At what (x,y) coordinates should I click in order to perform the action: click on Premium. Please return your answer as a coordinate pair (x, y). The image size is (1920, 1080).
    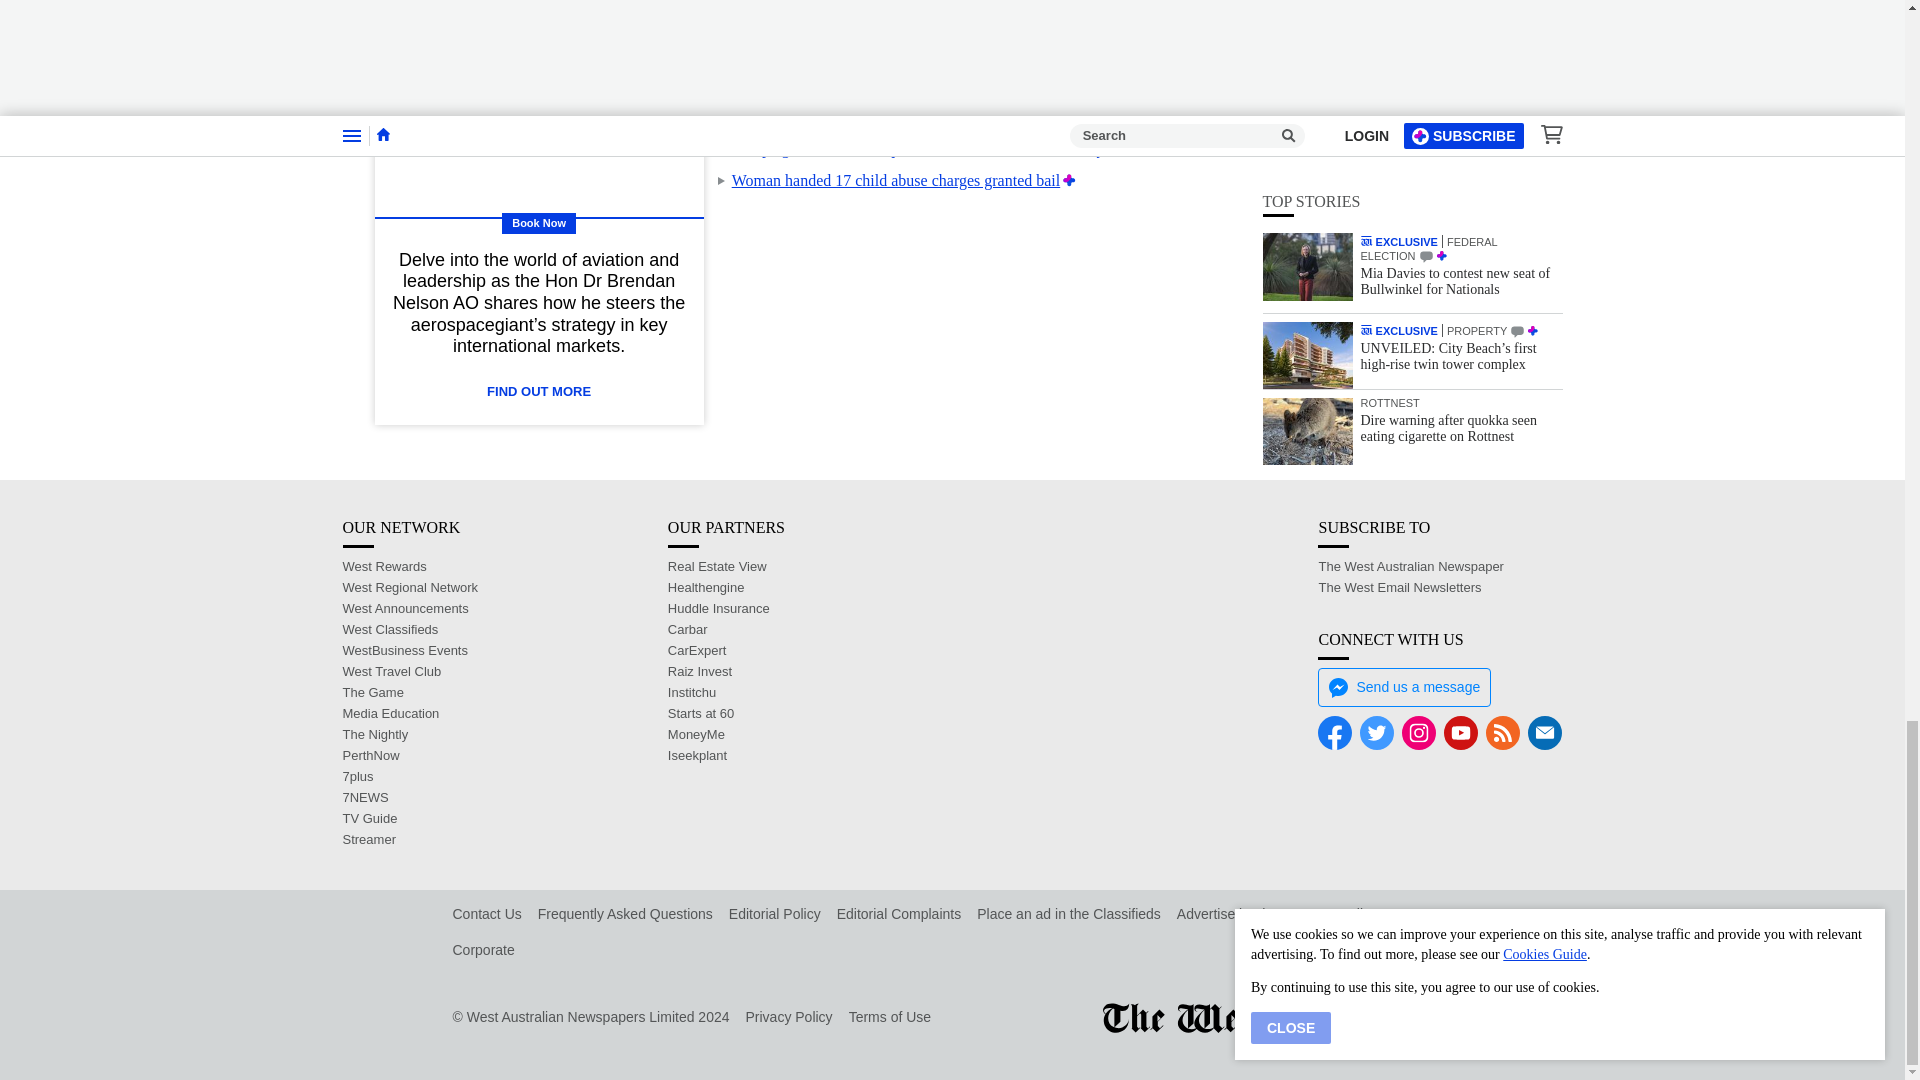
    Looking at the image, I should click on (1010, 84).